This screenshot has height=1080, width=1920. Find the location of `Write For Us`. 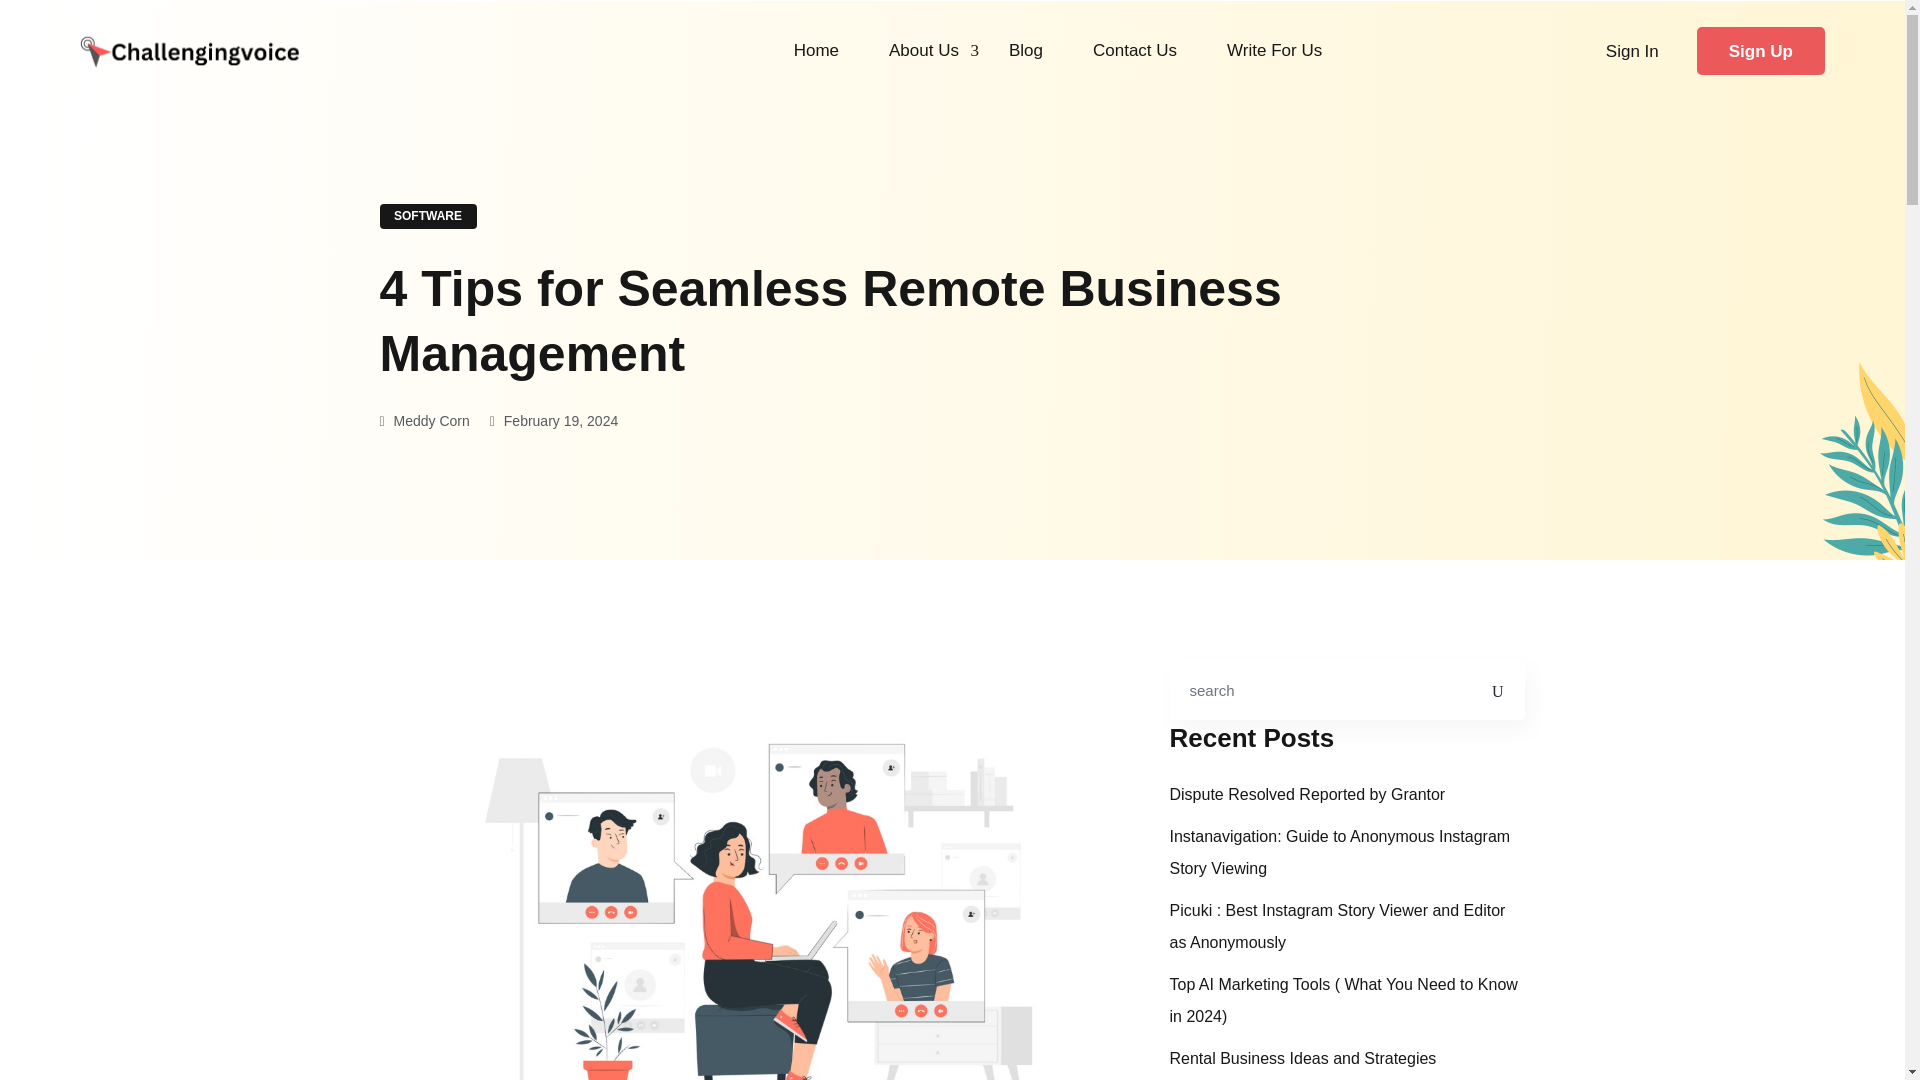

Write For Us is located at coordinates (1274, 50).